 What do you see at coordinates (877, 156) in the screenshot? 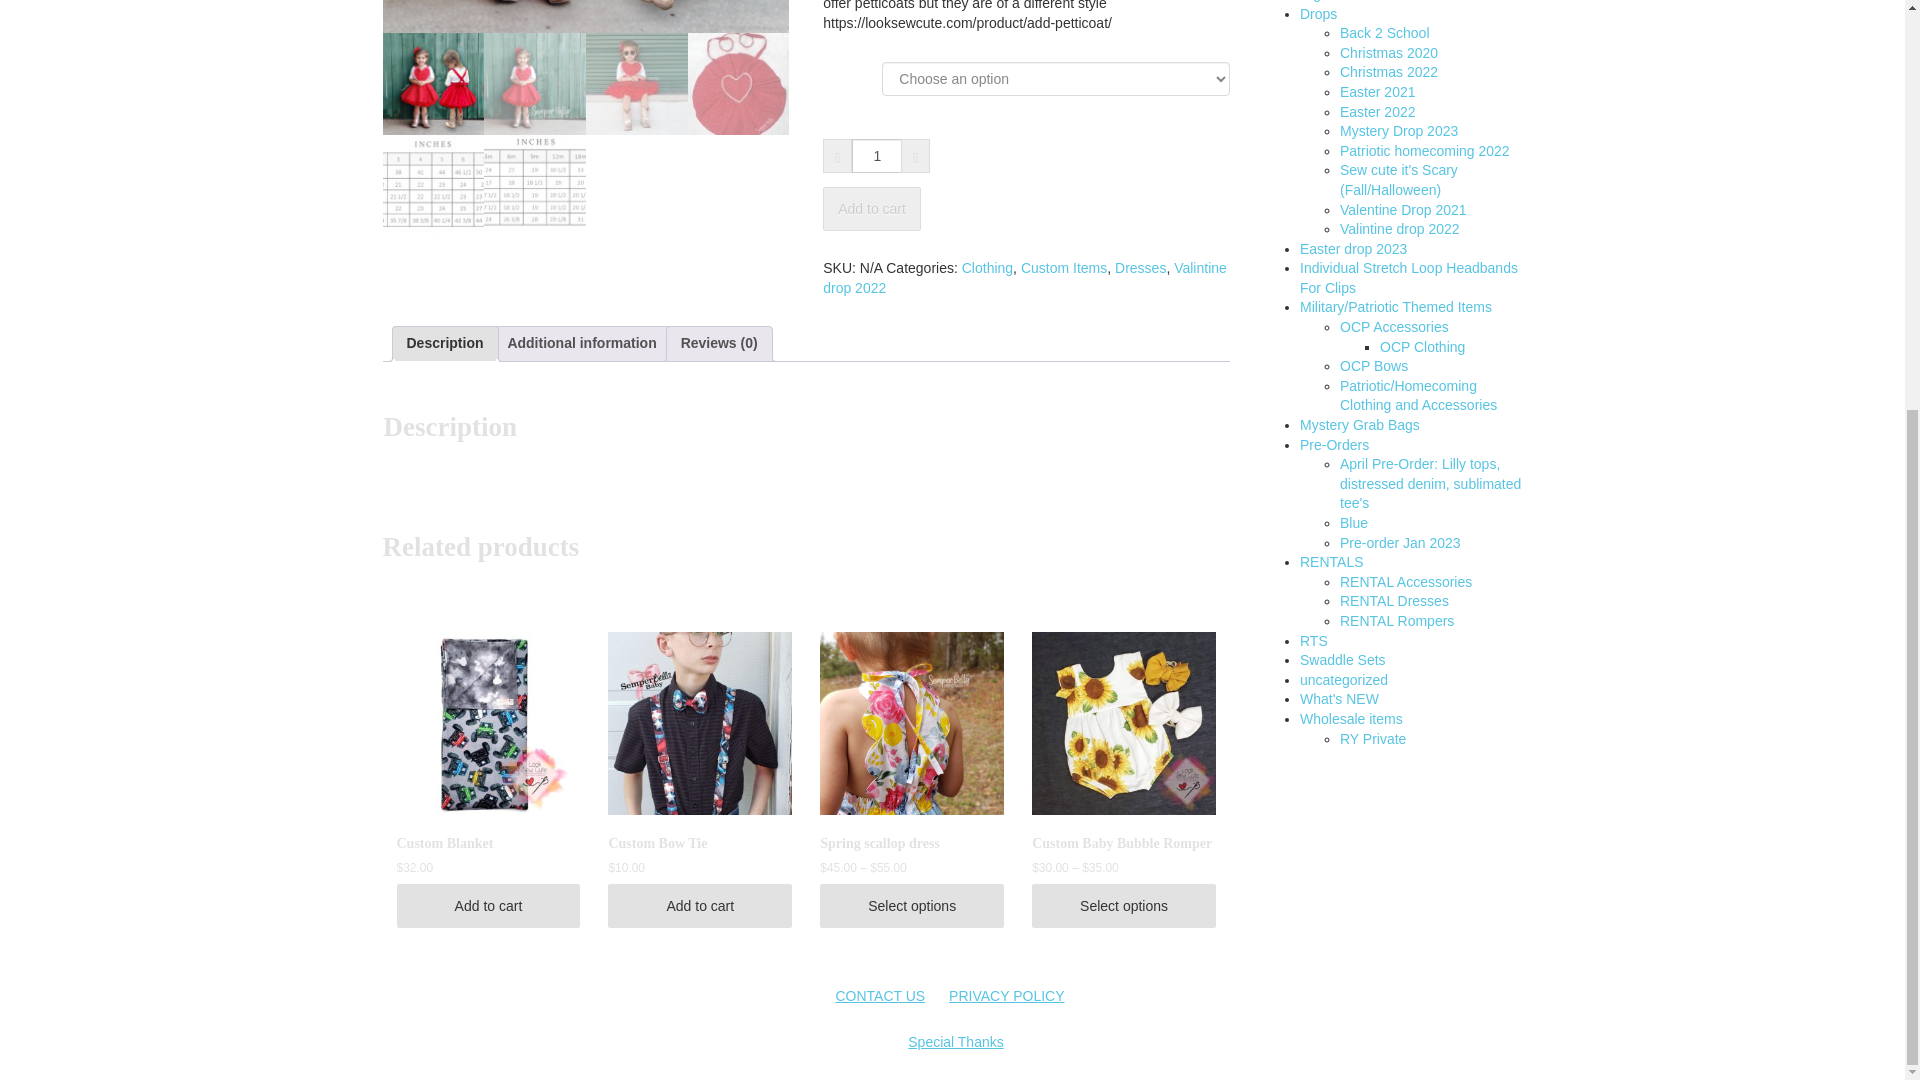
I see `1` at bounding box center [877, 156].